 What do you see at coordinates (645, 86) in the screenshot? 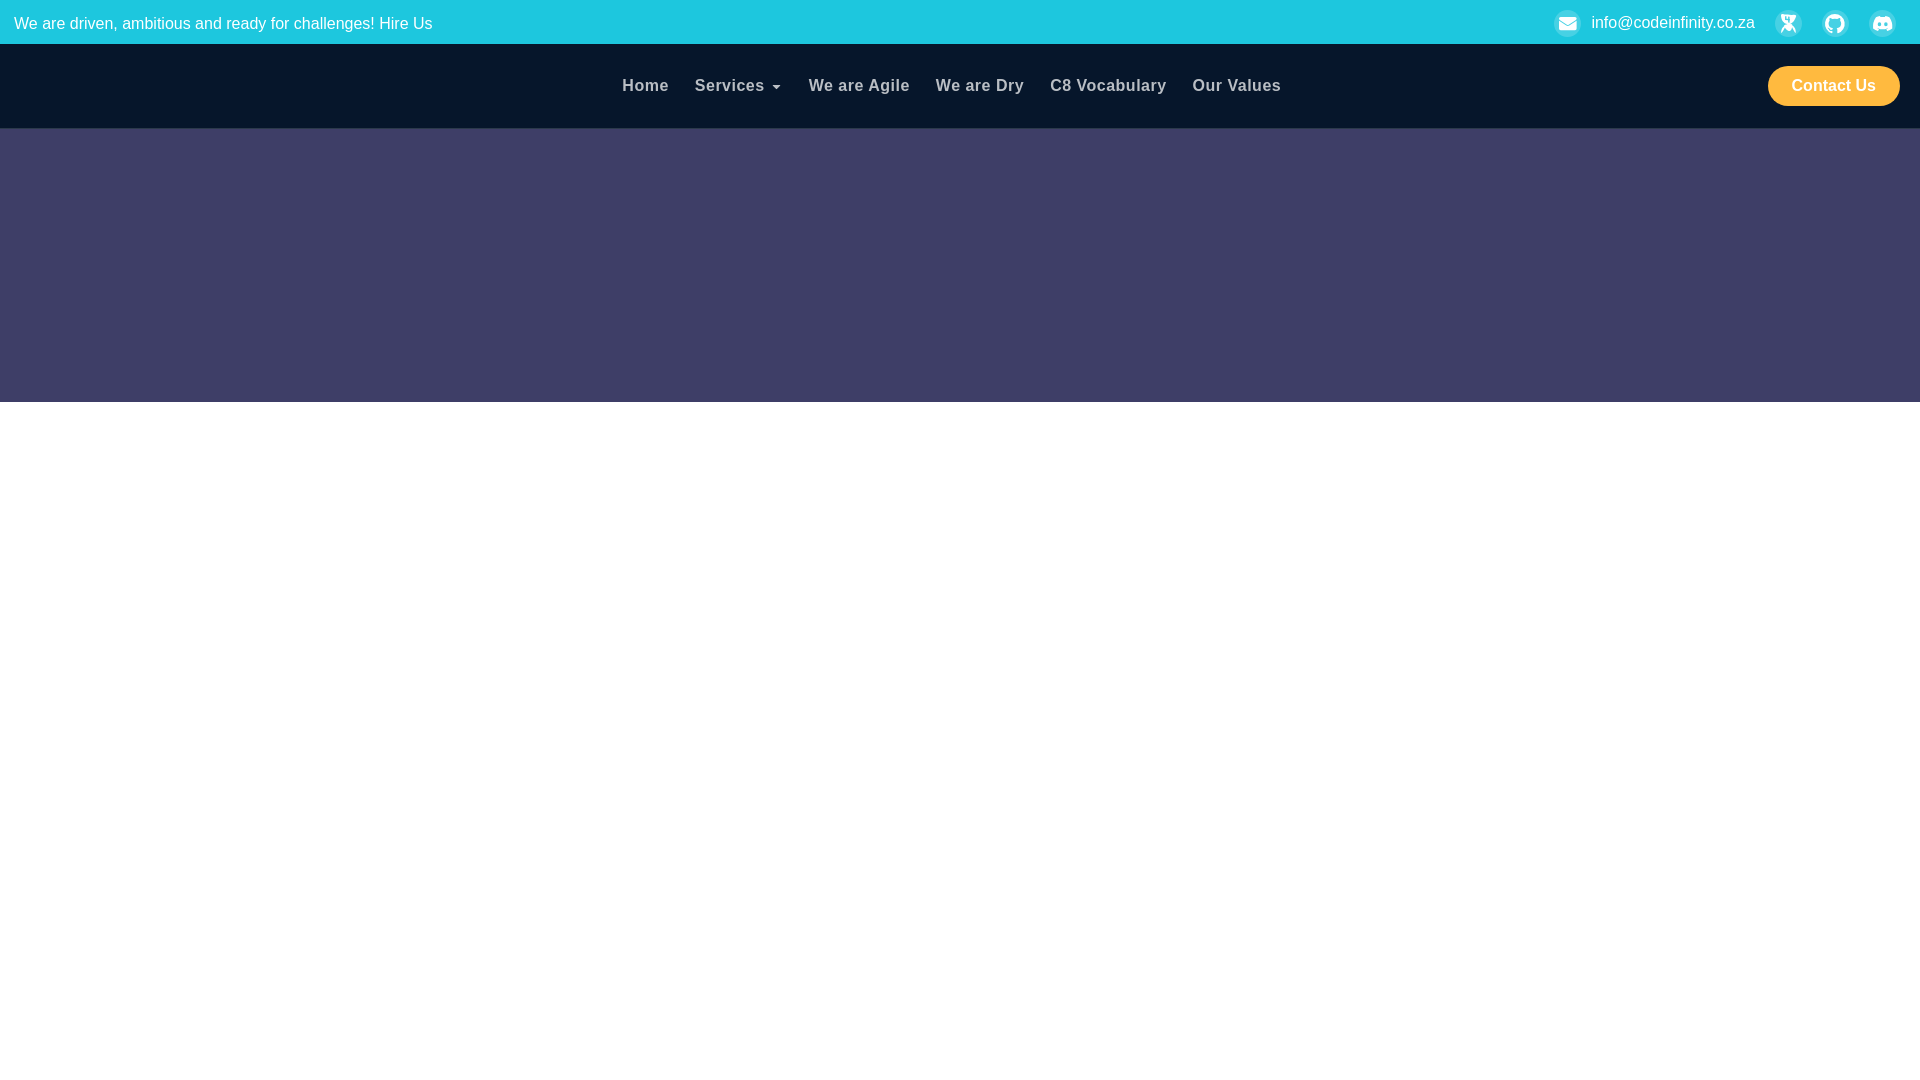
I see `Home` at bounding box center [645, 86].